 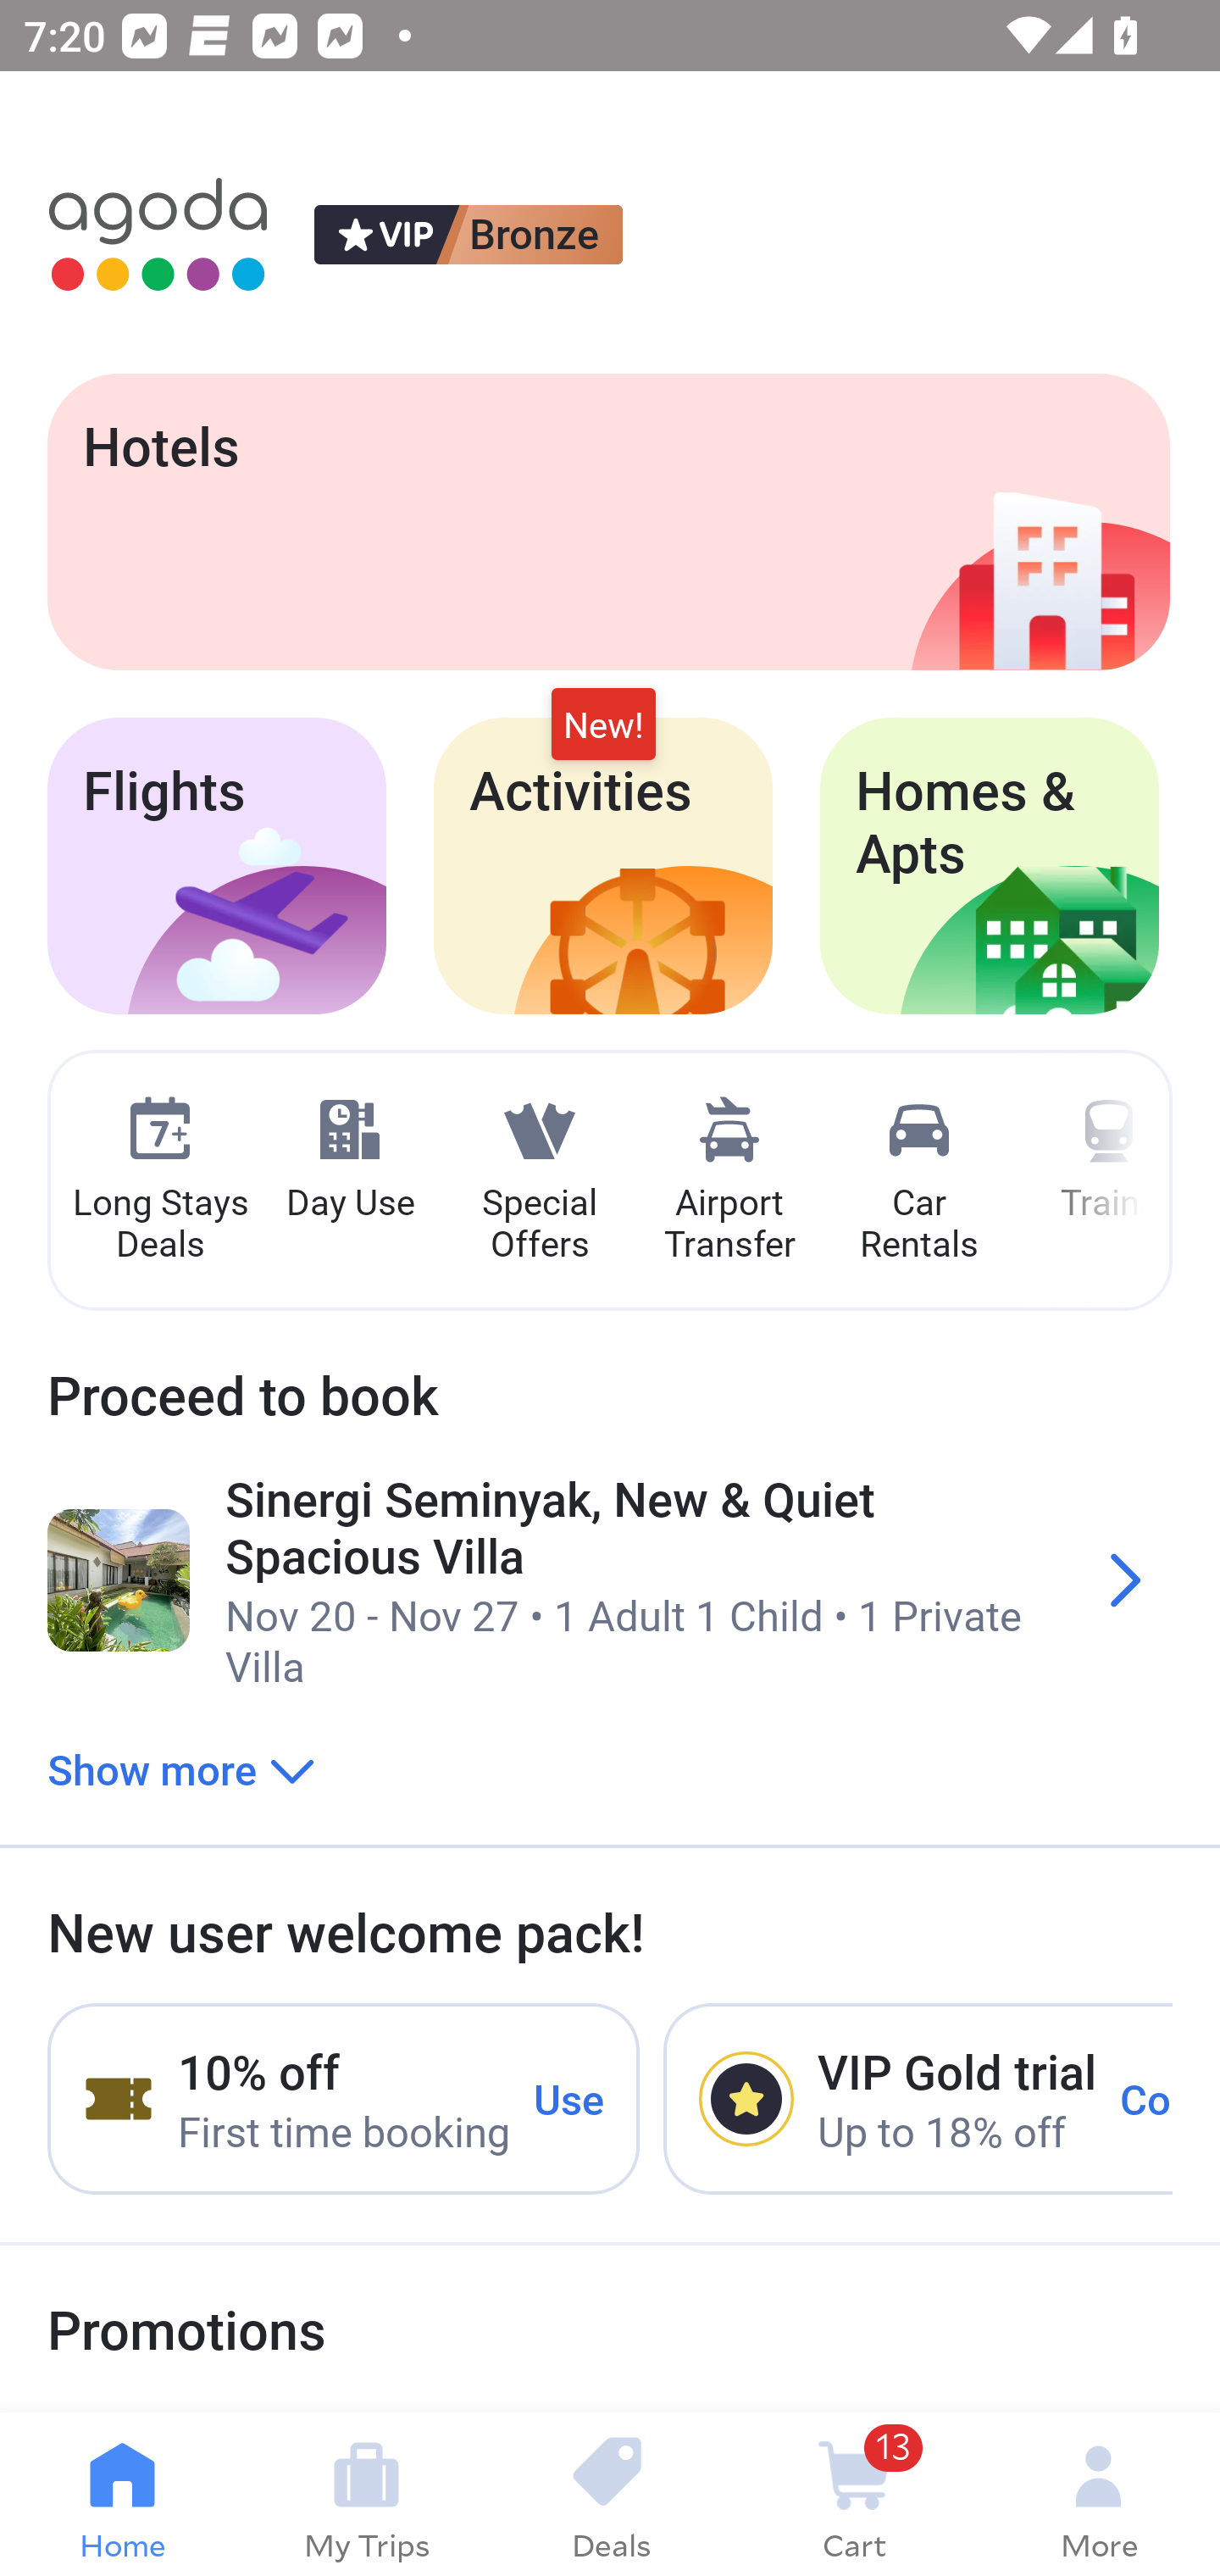 What do you see at coordinates (918, 1181) in the screenshot?
I see `Car Rentals` at bounding box center [918, 1181].